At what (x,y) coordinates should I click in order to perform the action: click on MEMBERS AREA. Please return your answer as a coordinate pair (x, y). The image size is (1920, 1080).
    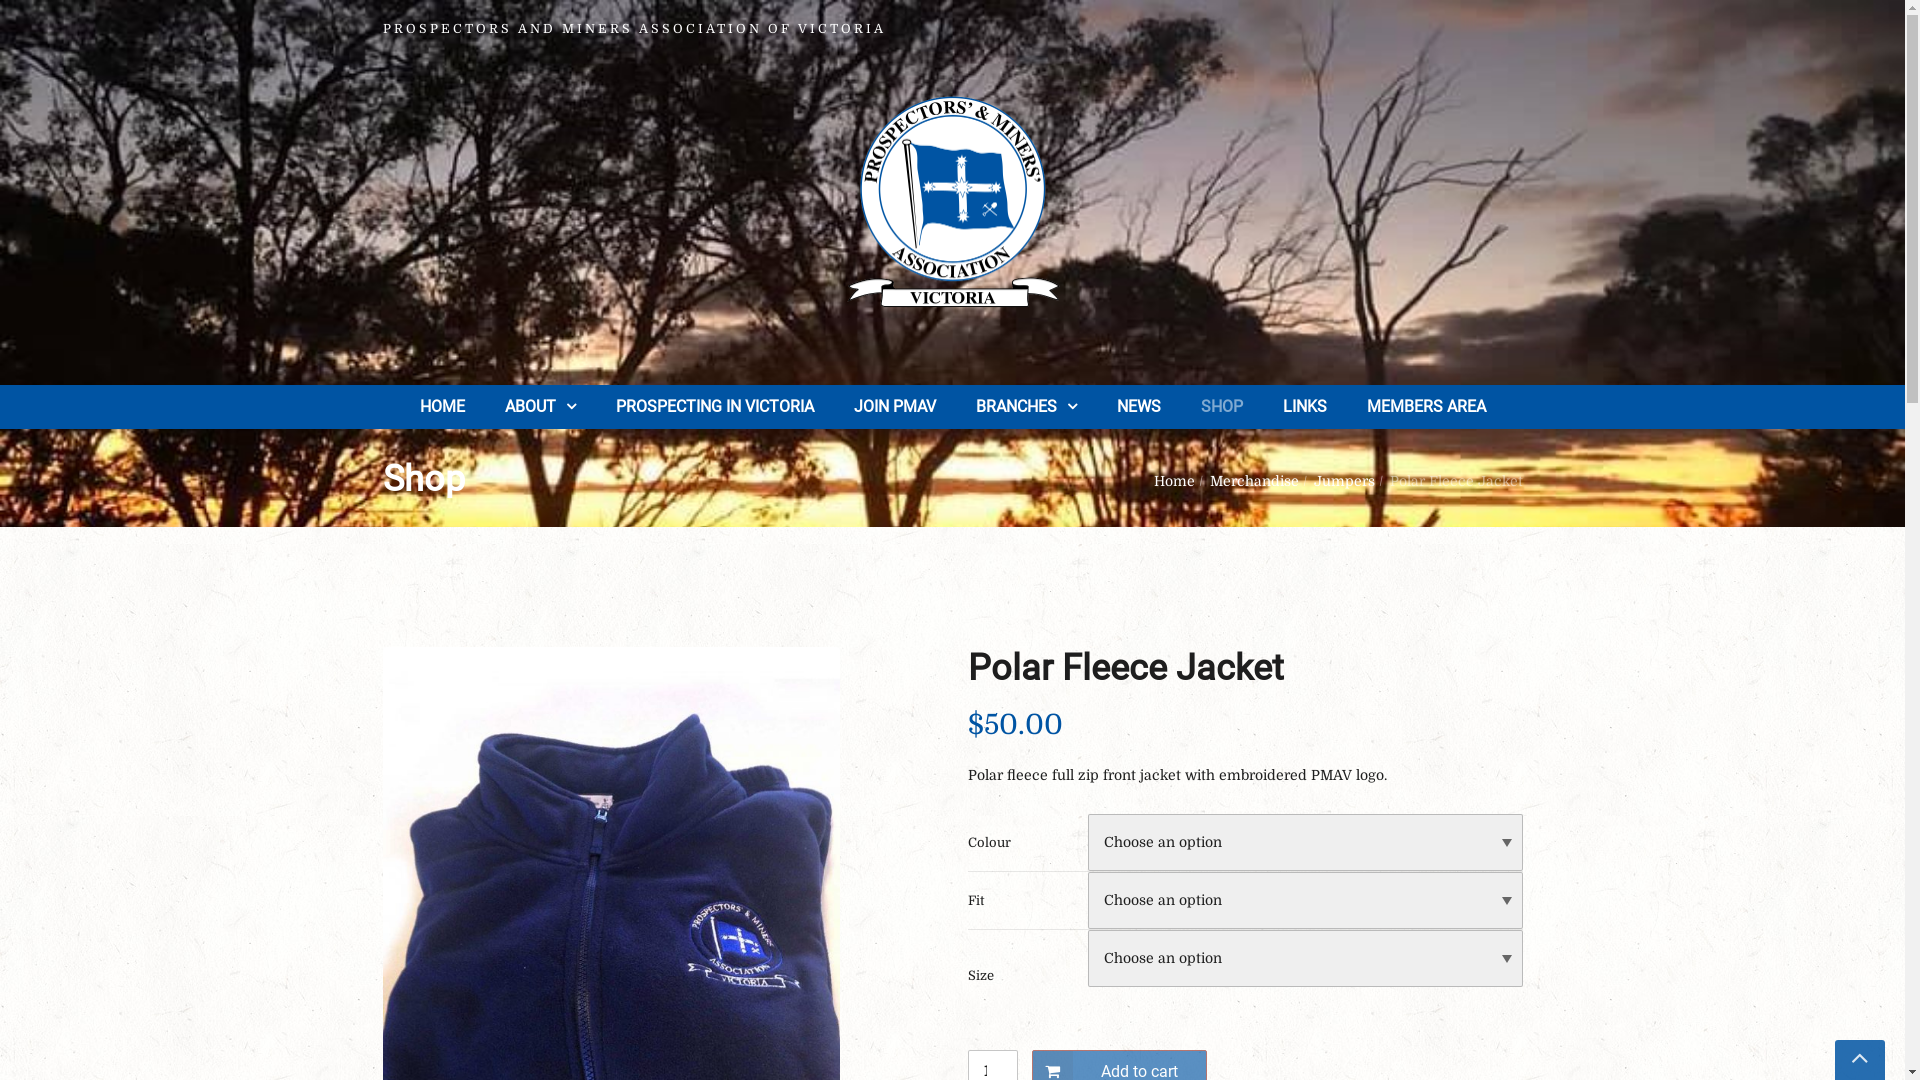
    Looking at the image, I should click on (1426, 406).